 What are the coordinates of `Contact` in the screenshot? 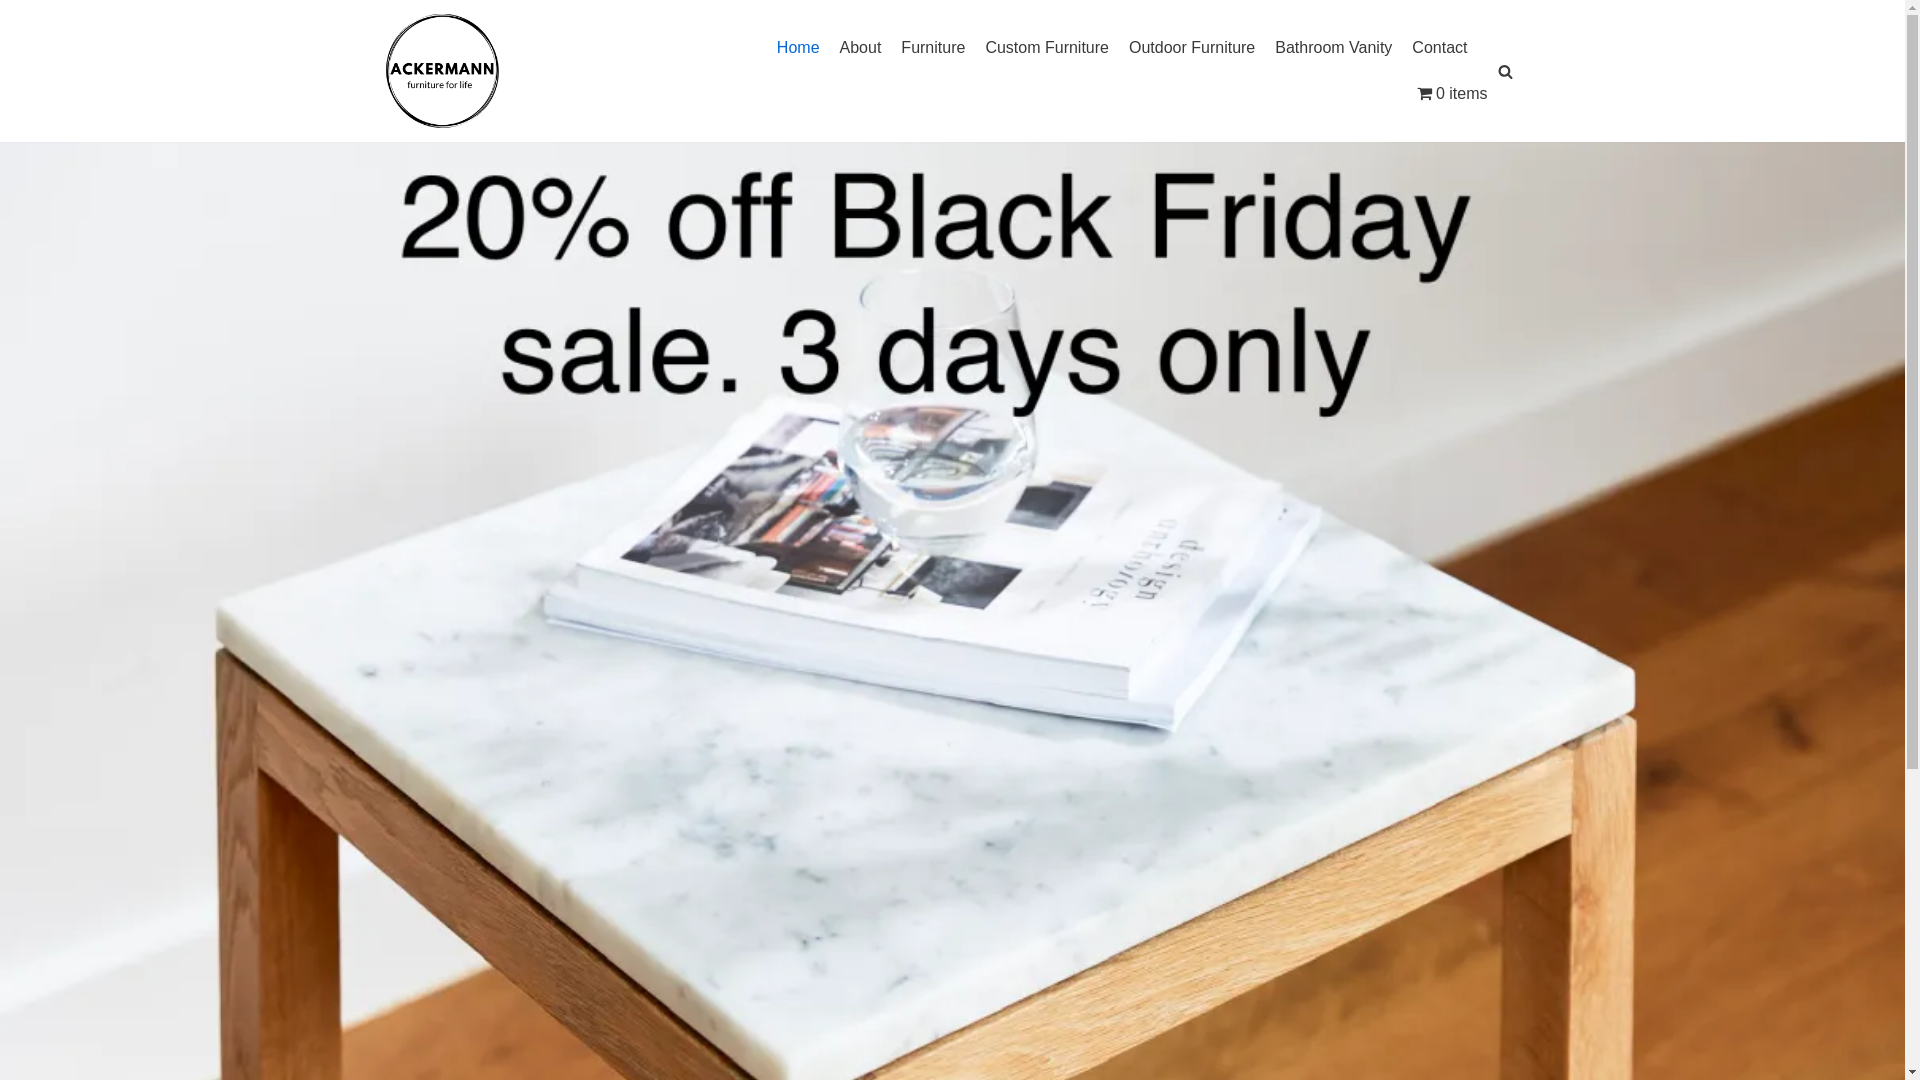 It's located at (1440, 48).